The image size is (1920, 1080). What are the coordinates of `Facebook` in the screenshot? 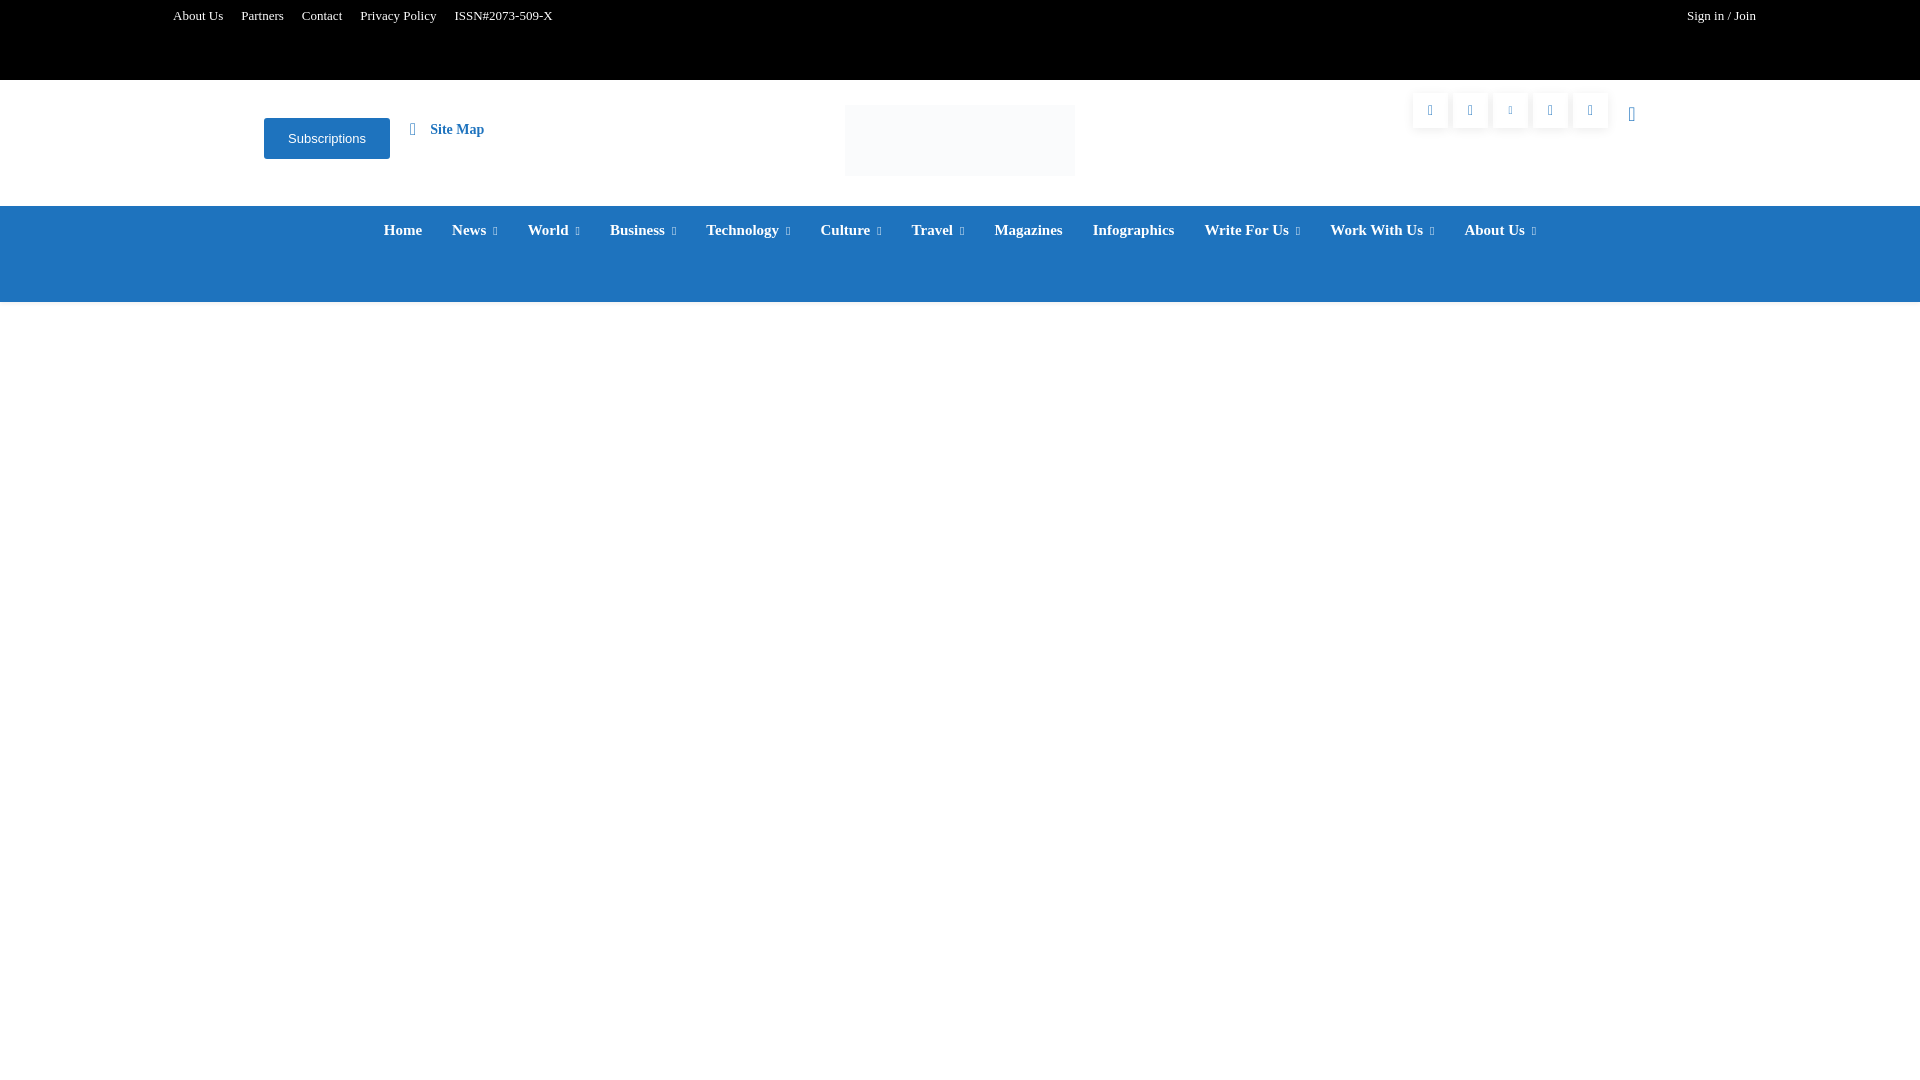 It's located at (1430, 109).